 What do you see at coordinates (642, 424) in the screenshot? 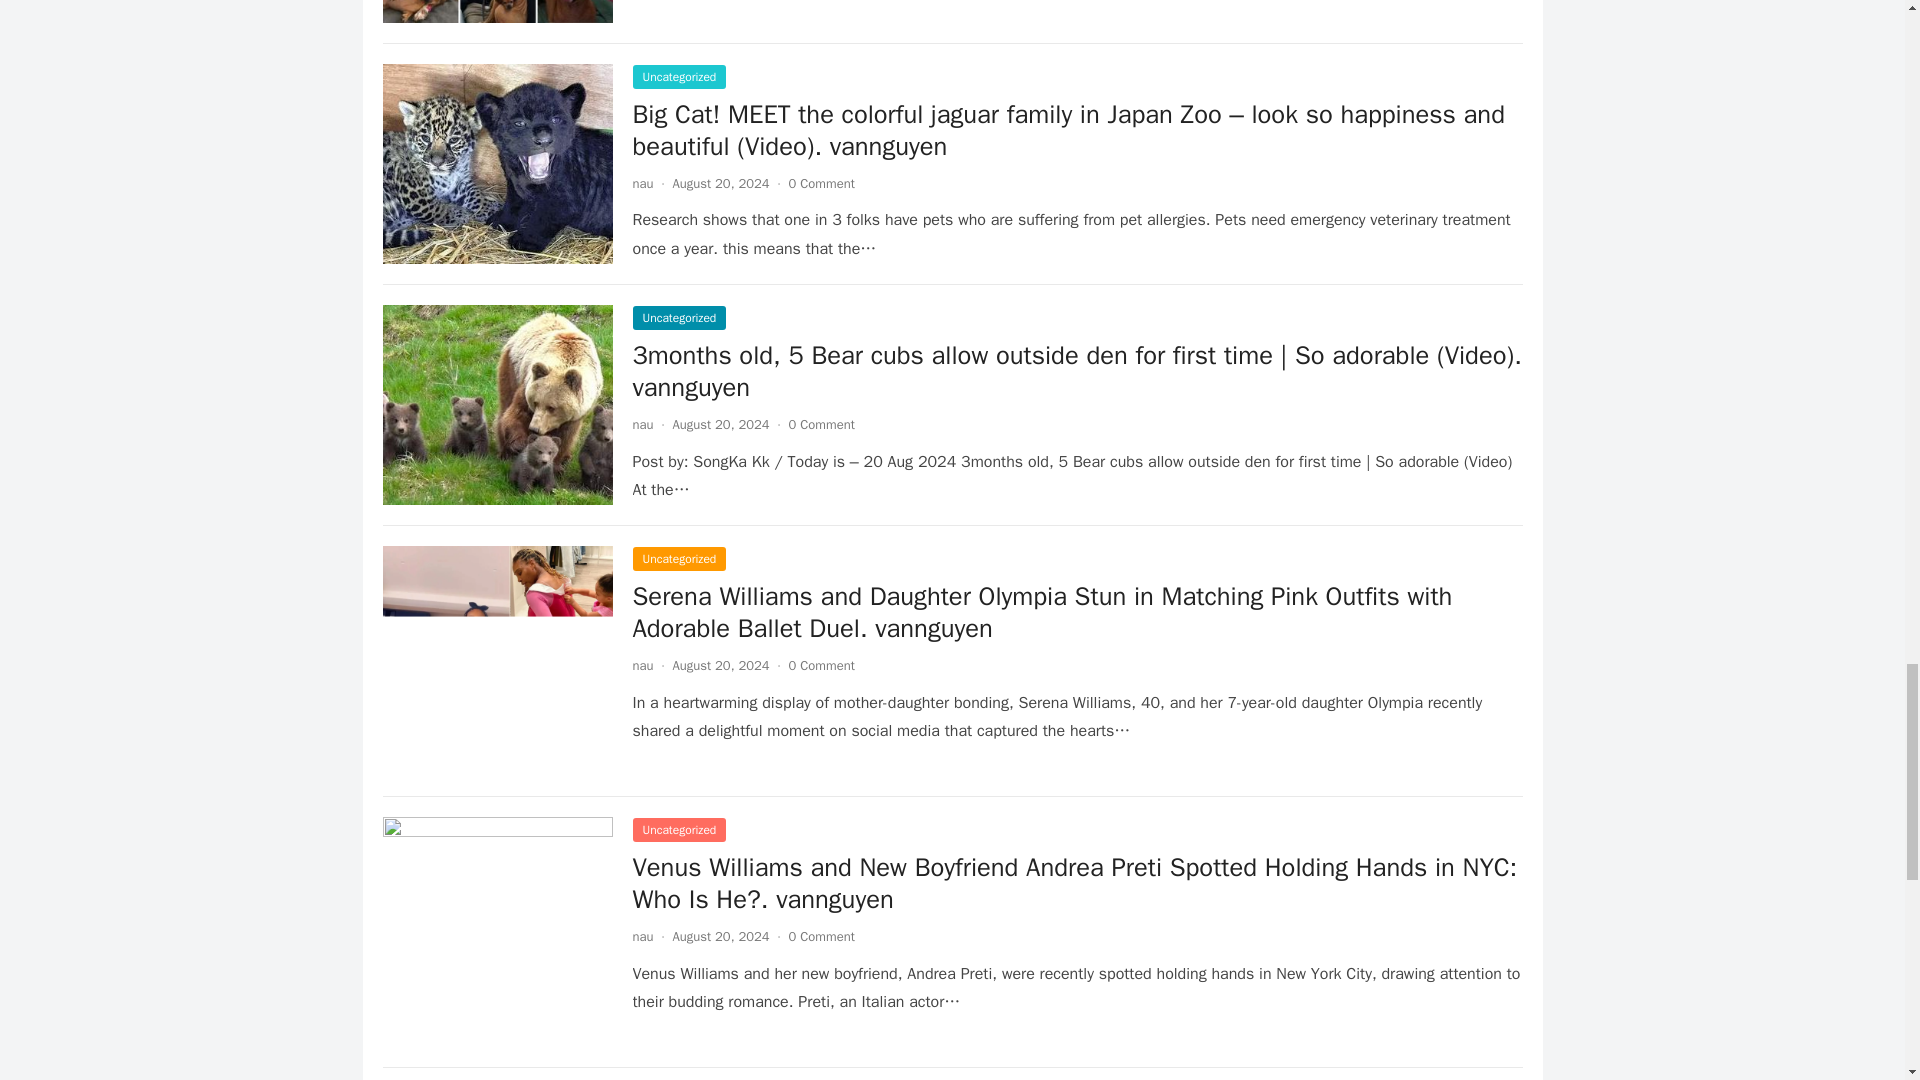
I see `nau` at bounding box center [642, 424].